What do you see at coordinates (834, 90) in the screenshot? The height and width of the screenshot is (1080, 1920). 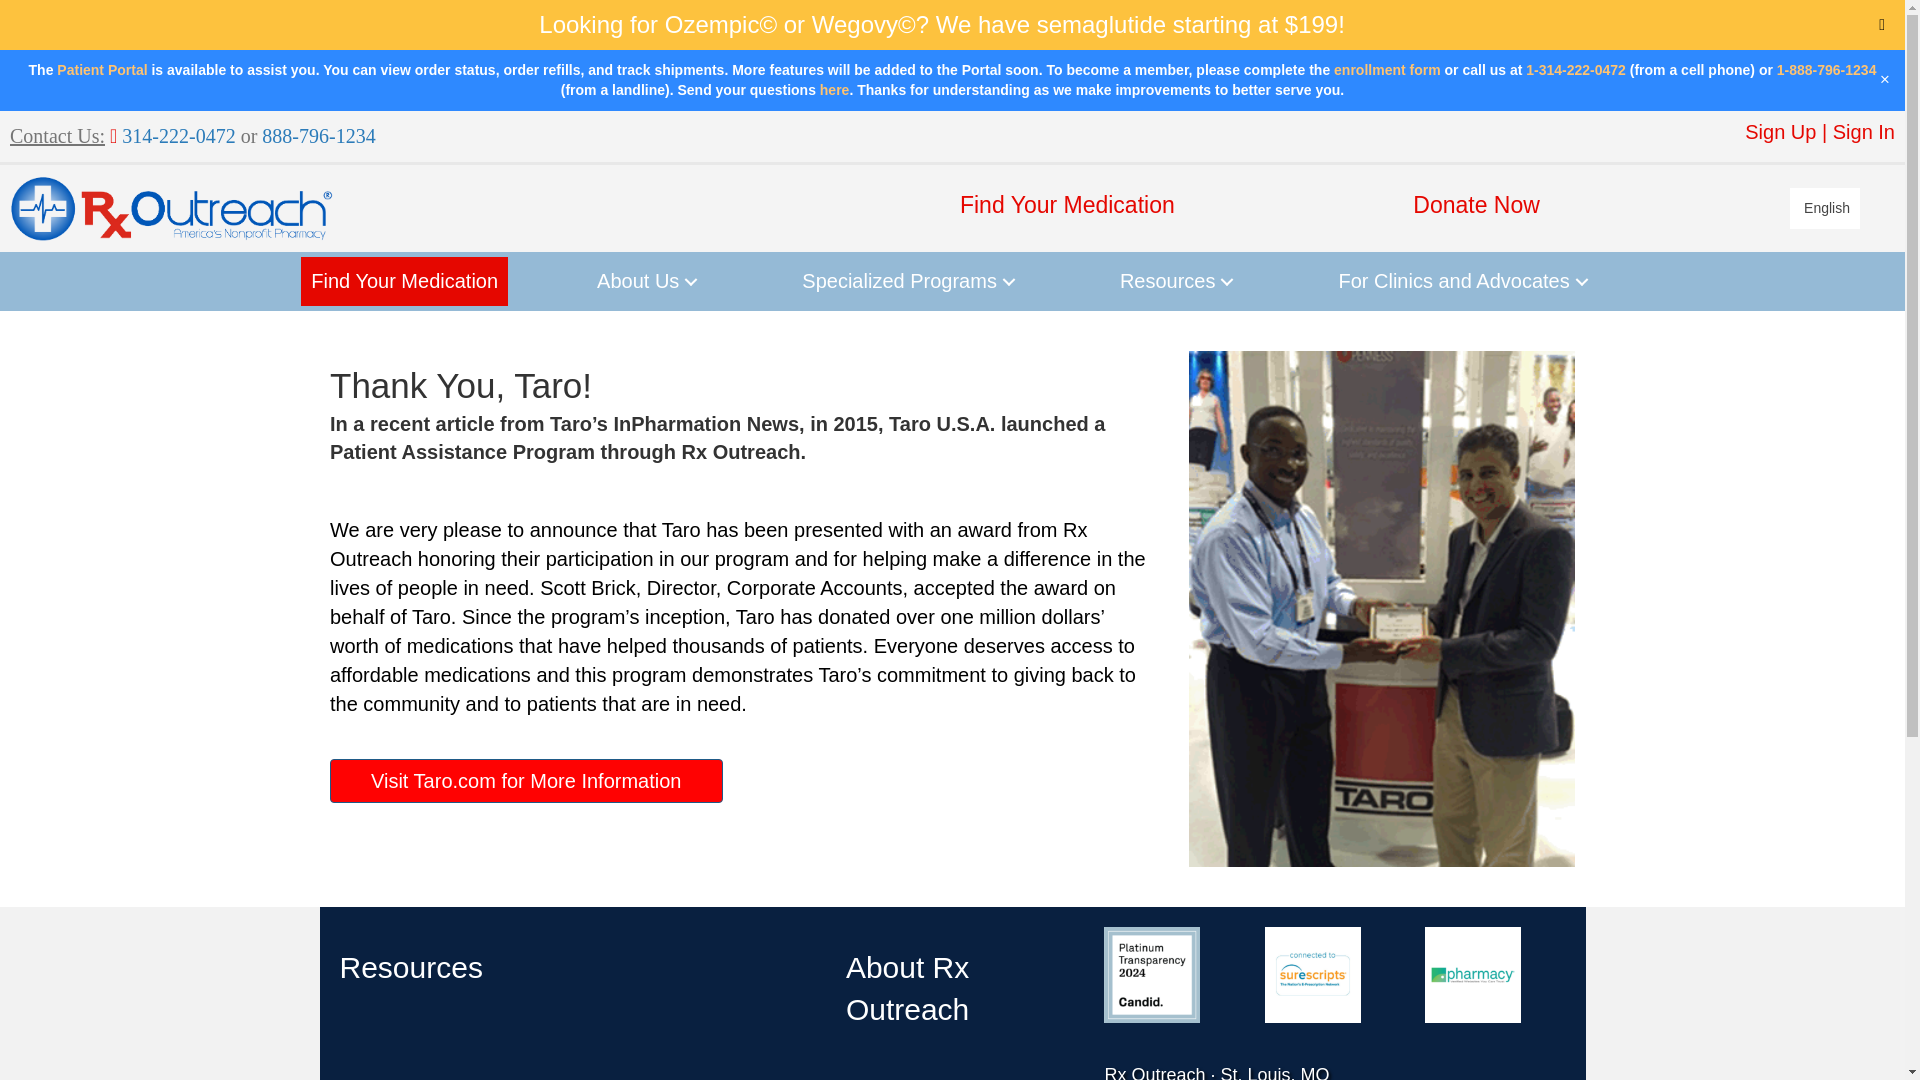 I see `here` at bounding box center [834, 90].